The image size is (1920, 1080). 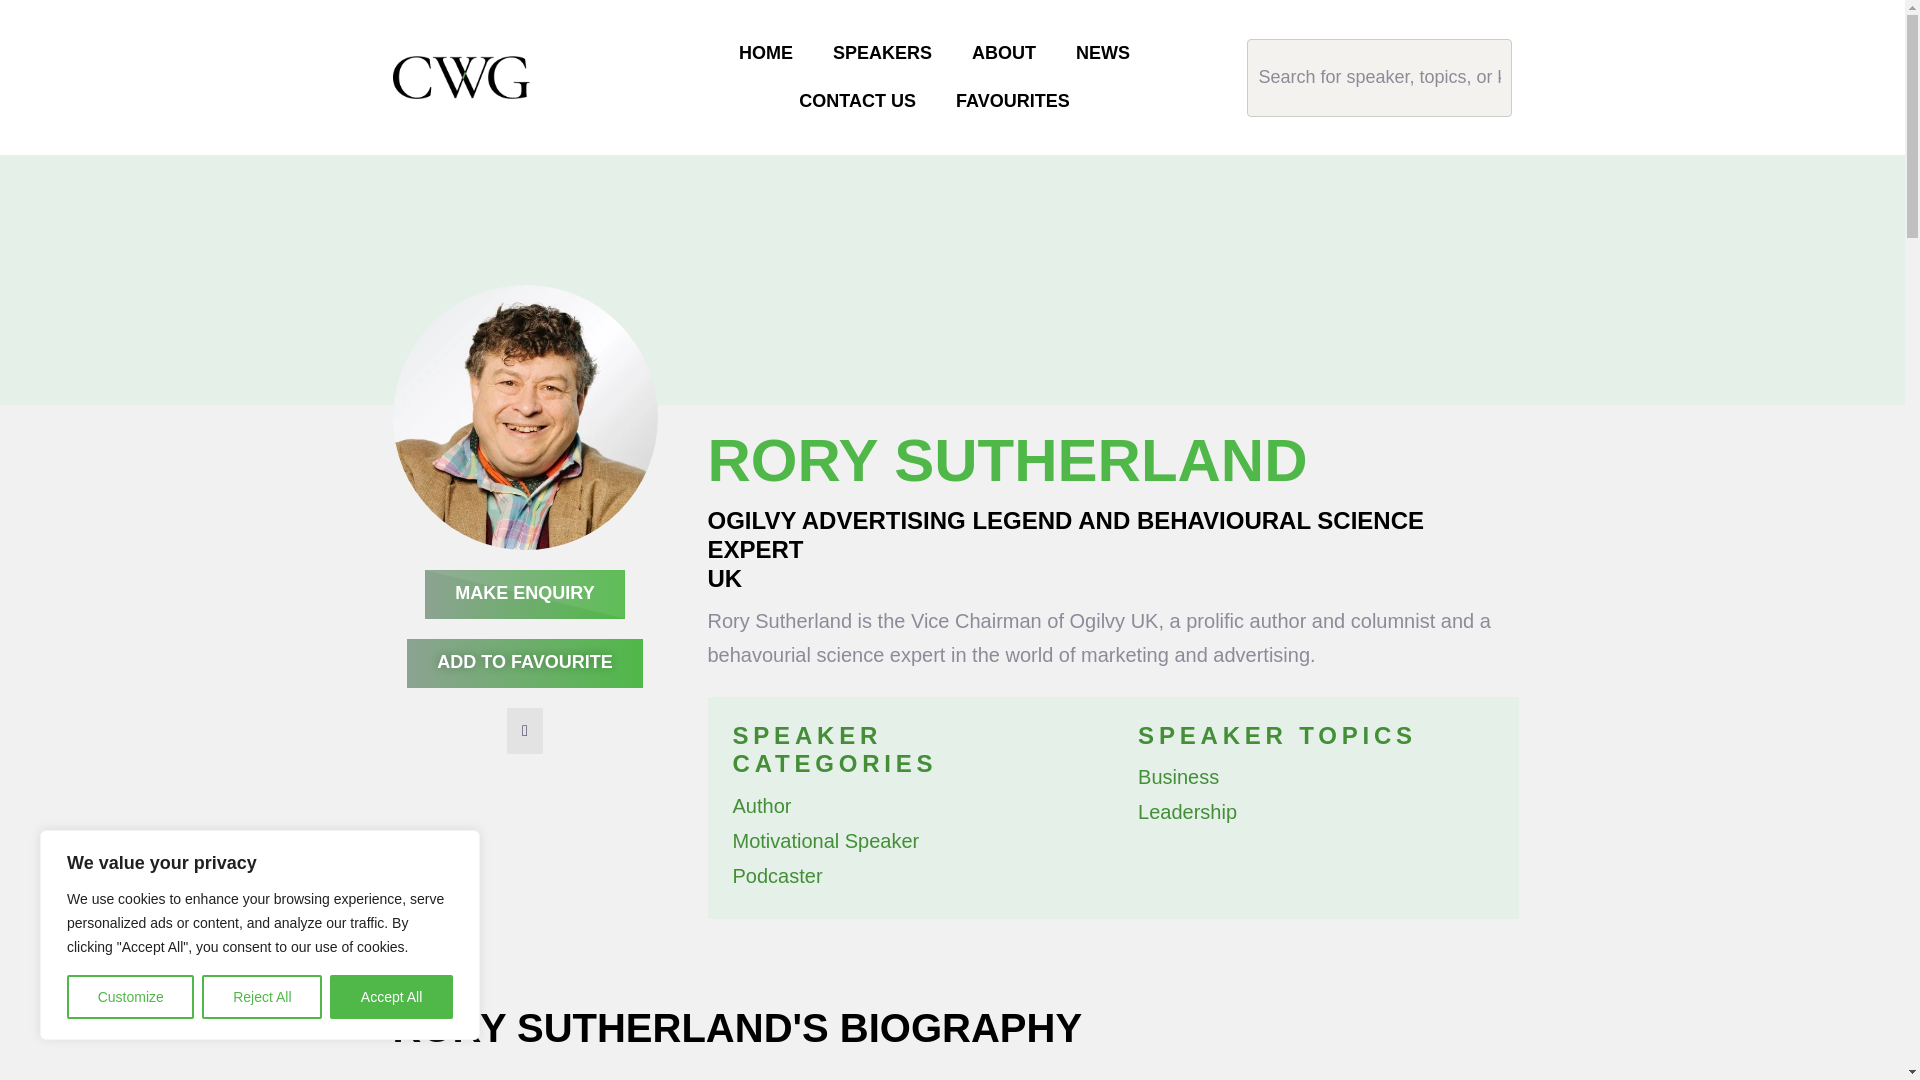 I want to click on Accept All, so click(x=392, y=997).